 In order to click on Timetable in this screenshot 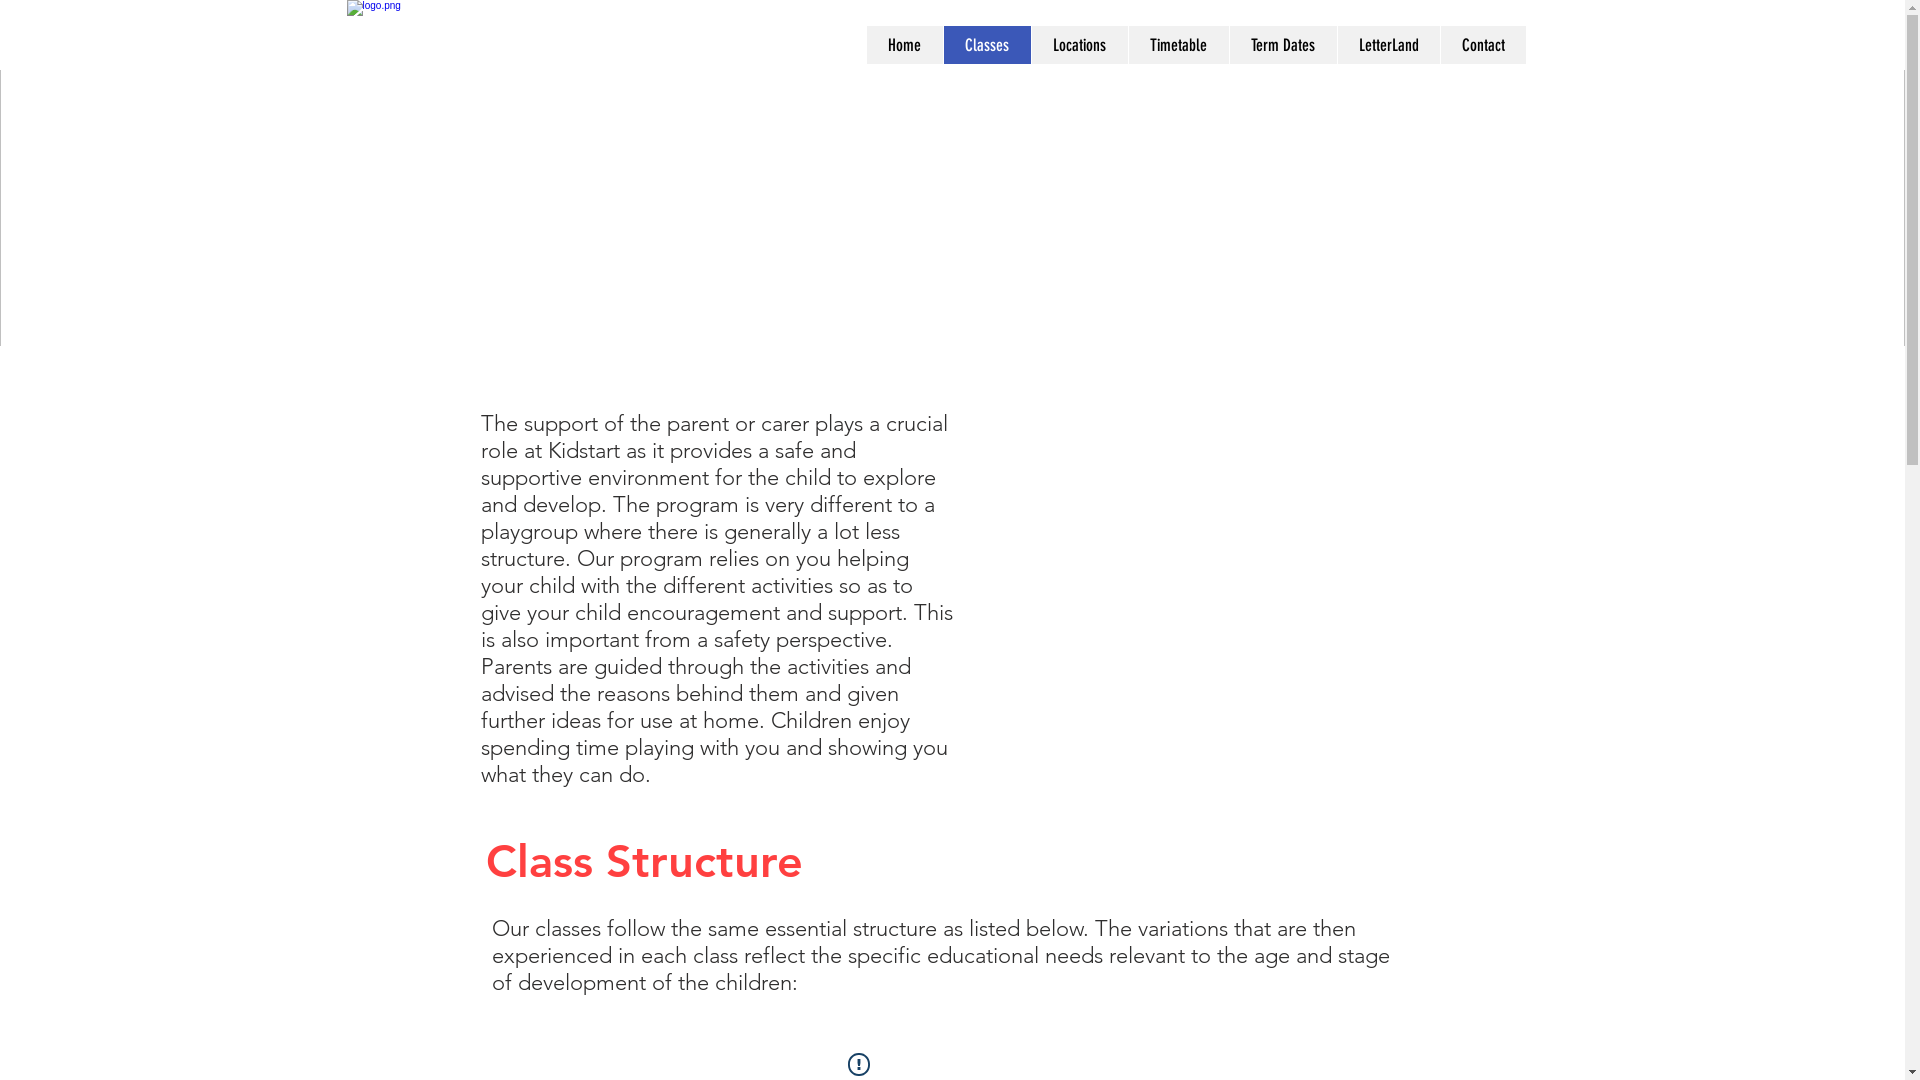, I will do `click(1178, 45)`.